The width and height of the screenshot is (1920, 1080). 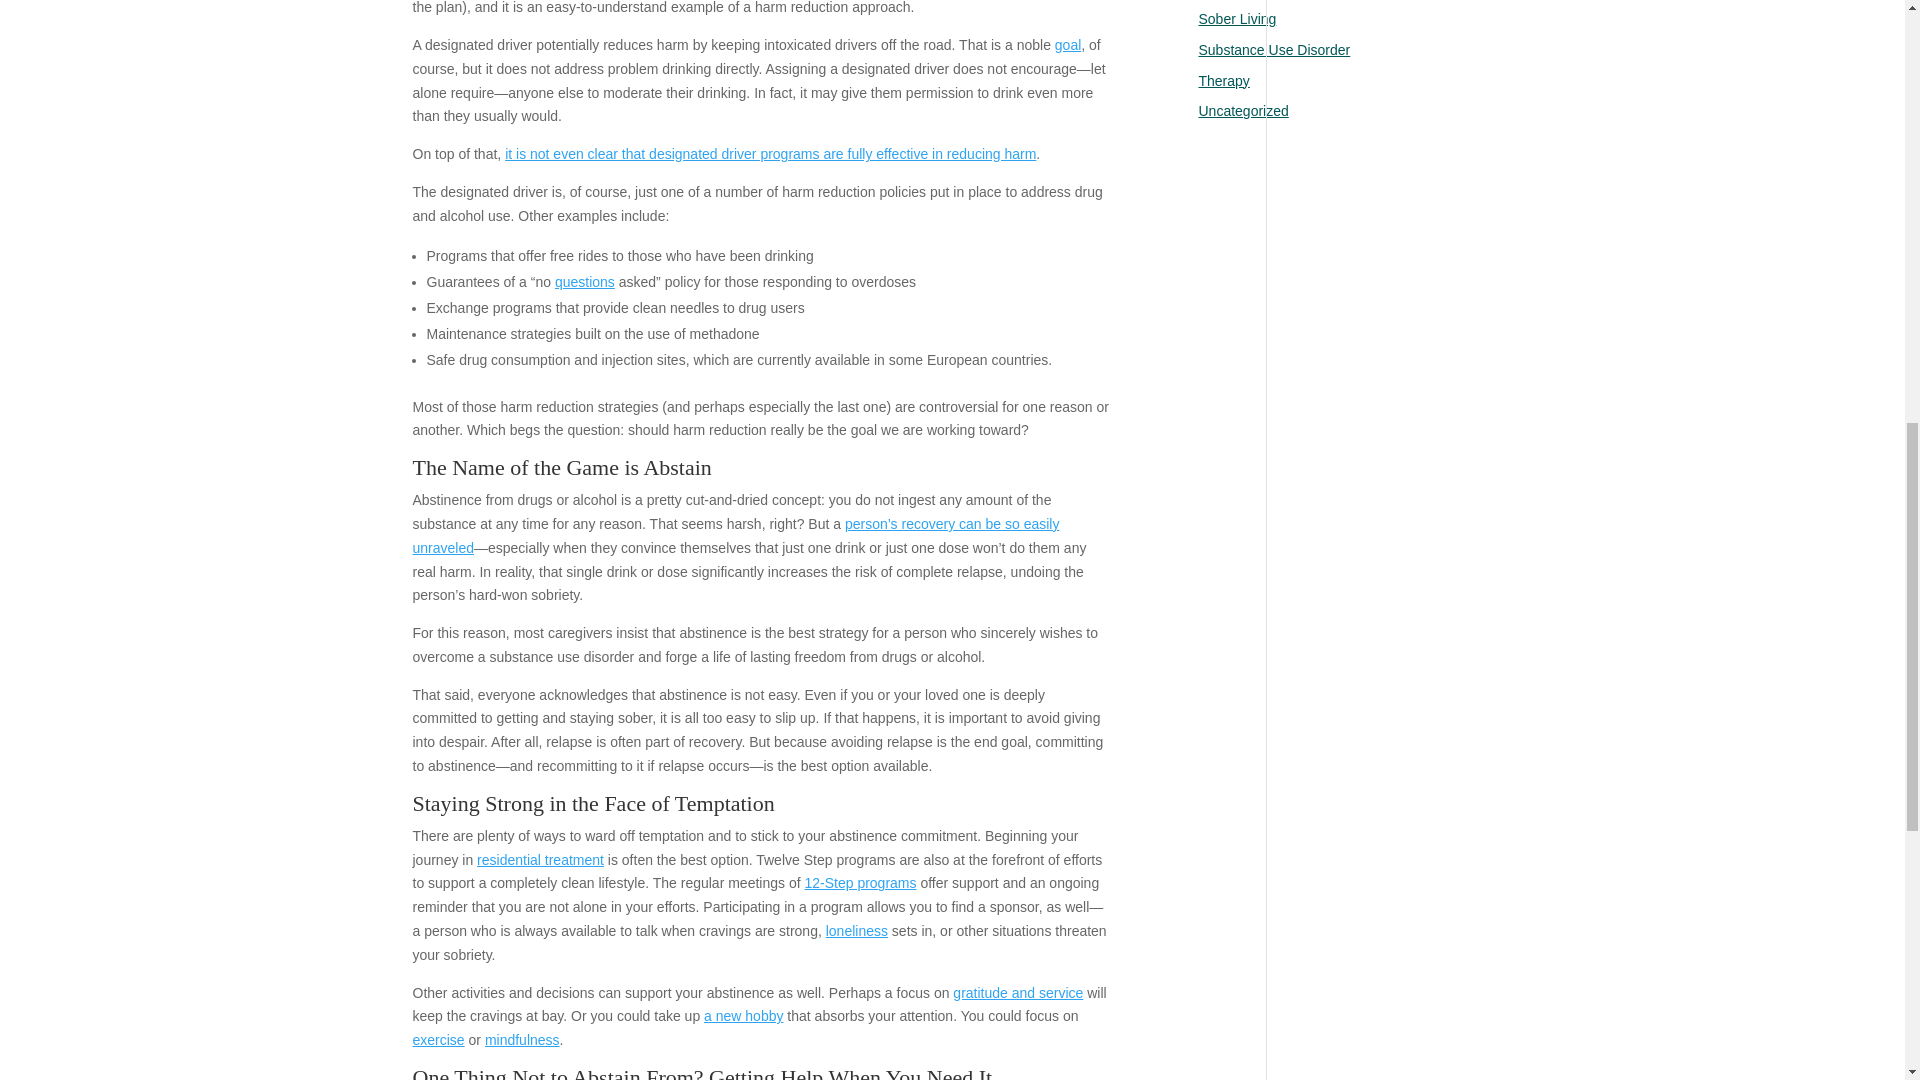 What do you see at coordinates (1067, 44) in the screenshot?
I see `goal` at bounding box center [1067, 44].